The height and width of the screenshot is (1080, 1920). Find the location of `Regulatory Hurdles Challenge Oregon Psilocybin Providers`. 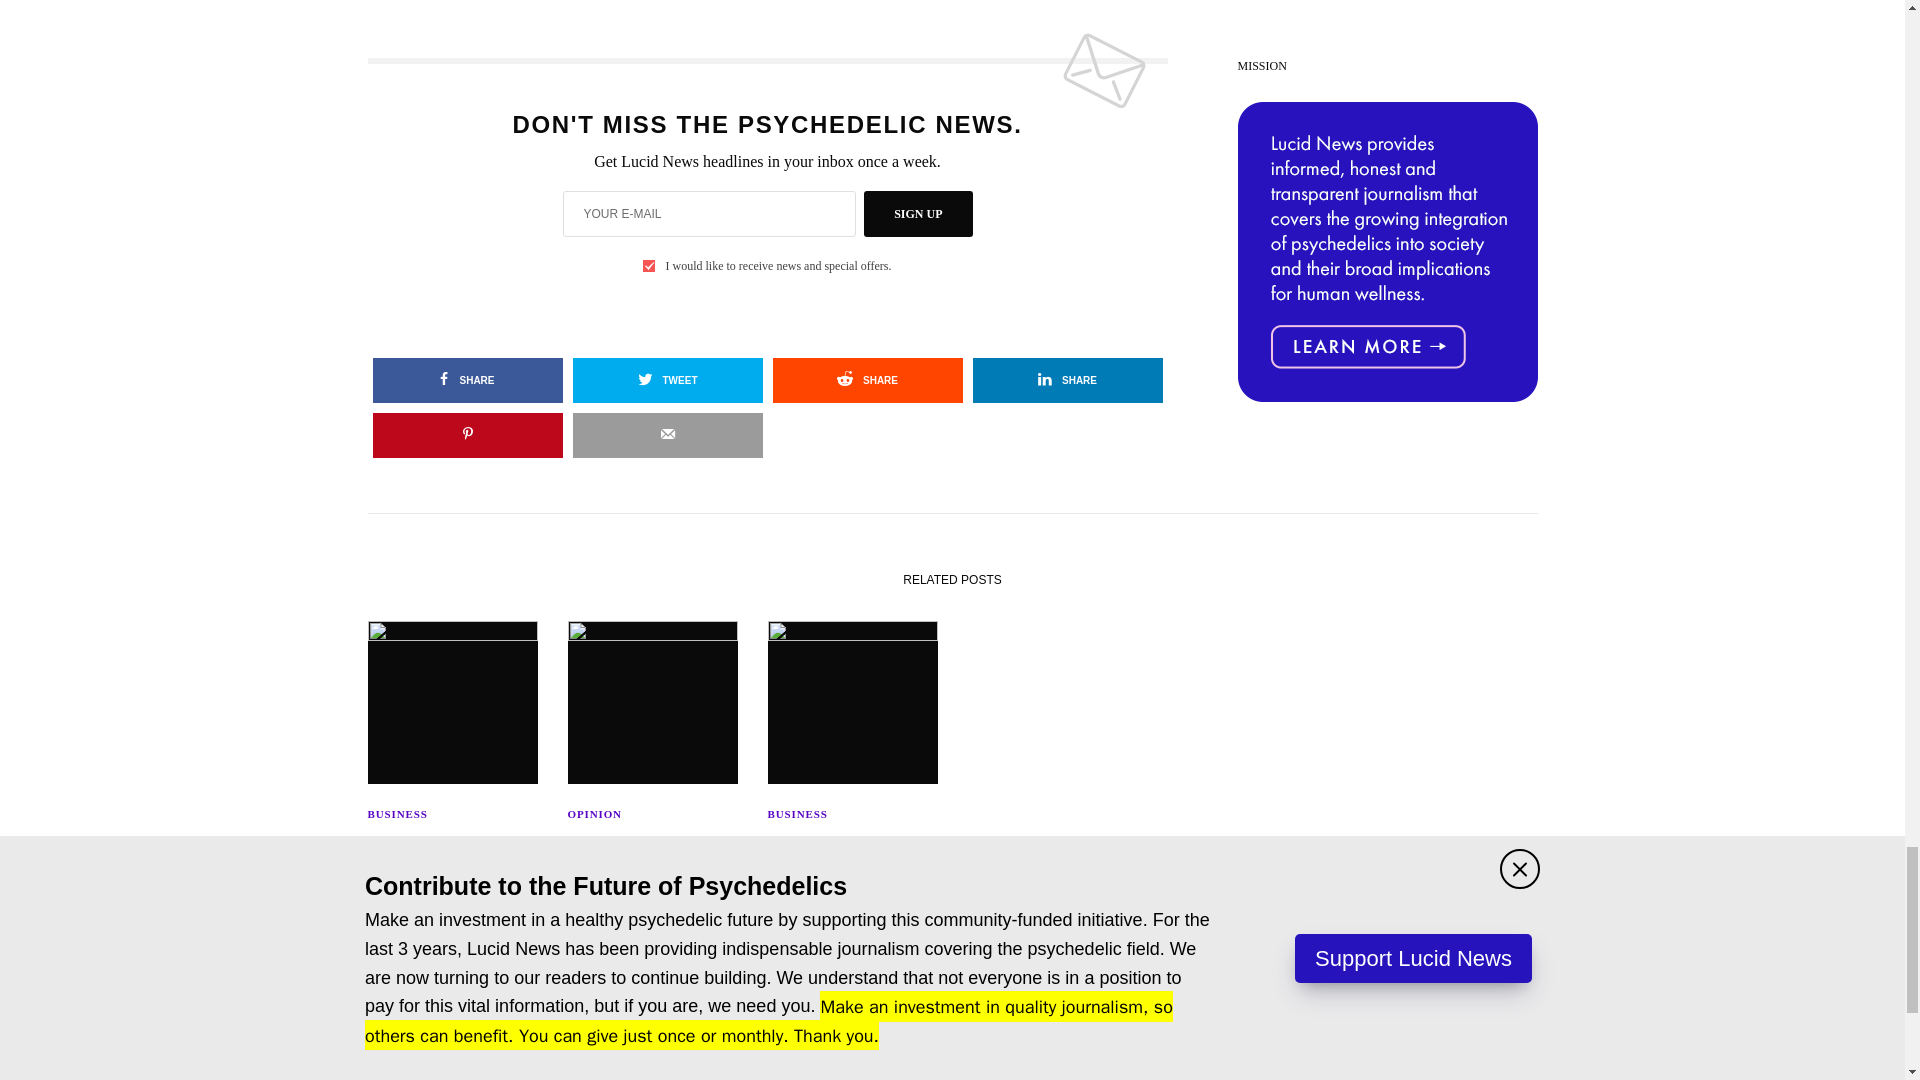

Regulatory Hurdles Challenge Oregon Psilocybin Providers is located at coordinates (853, 864).